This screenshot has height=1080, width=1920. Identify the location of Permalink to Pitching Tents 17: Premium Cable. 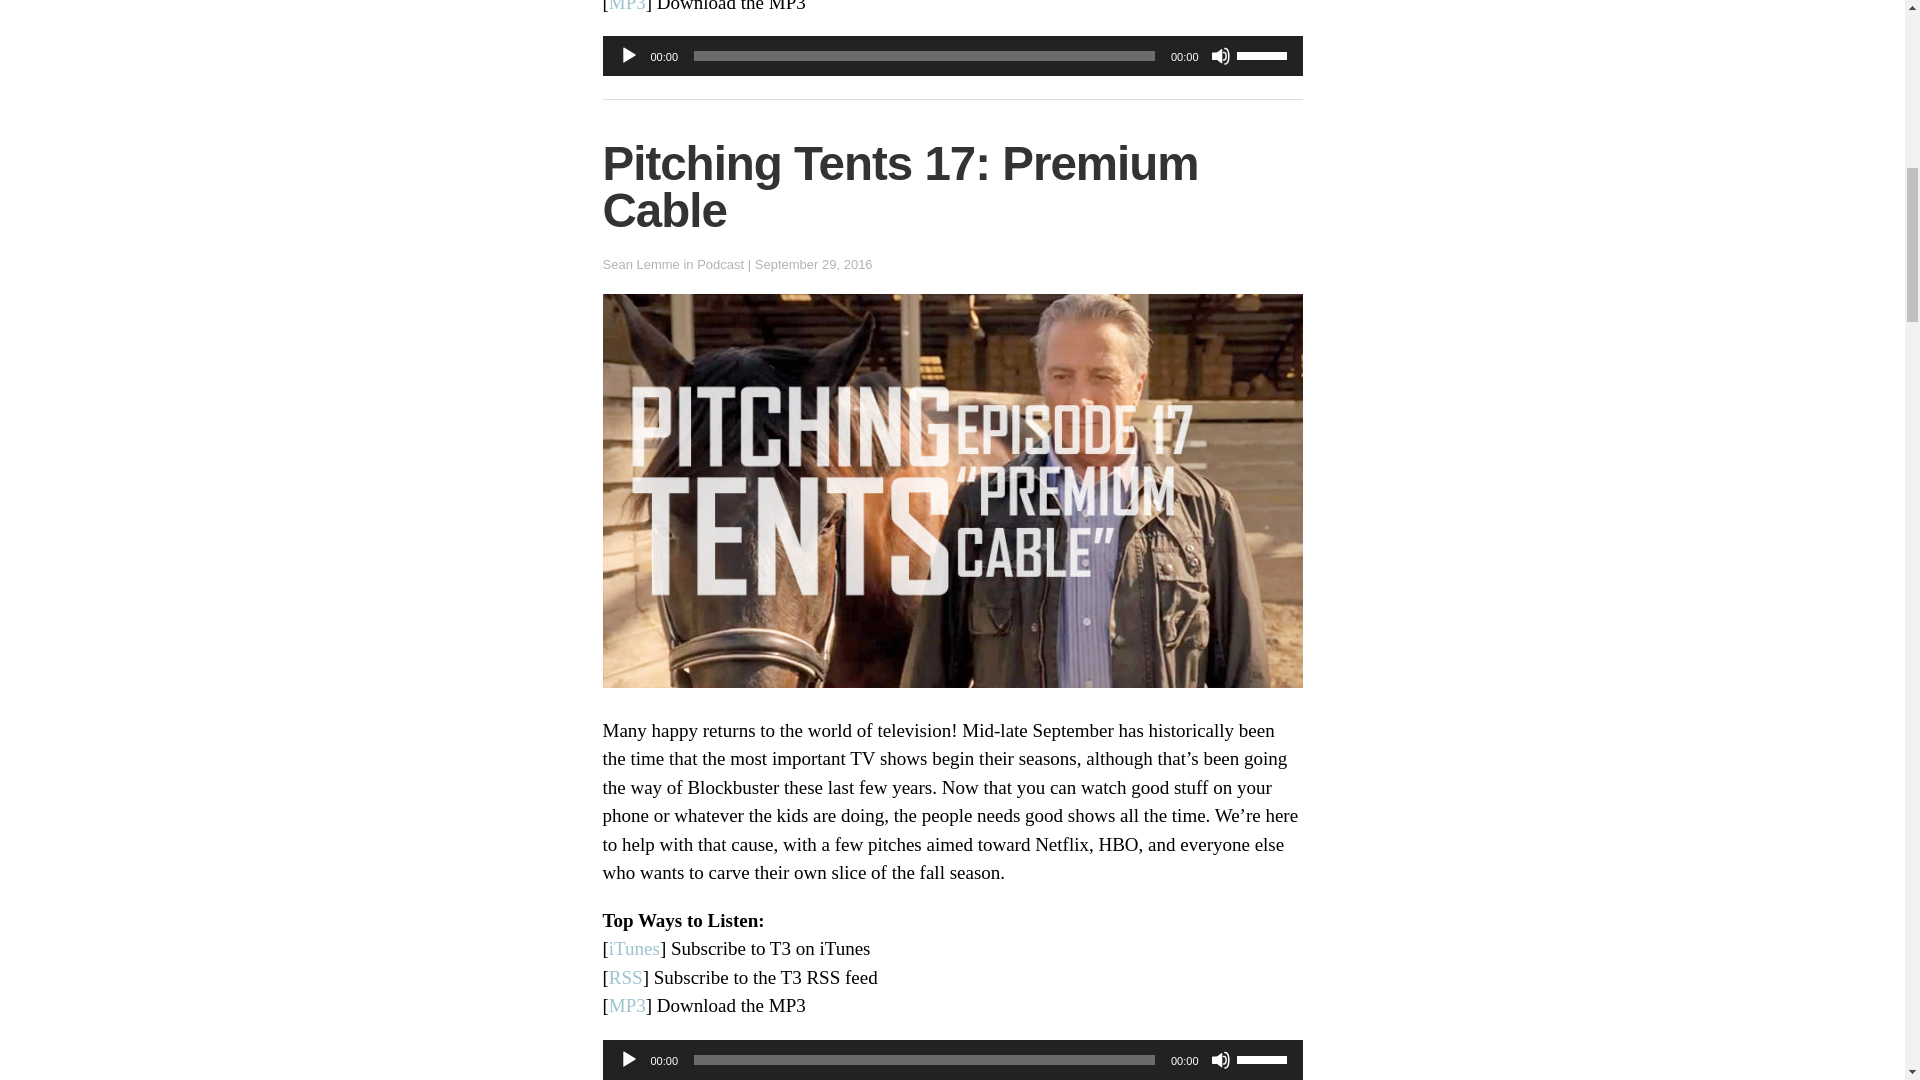
(900, 187).